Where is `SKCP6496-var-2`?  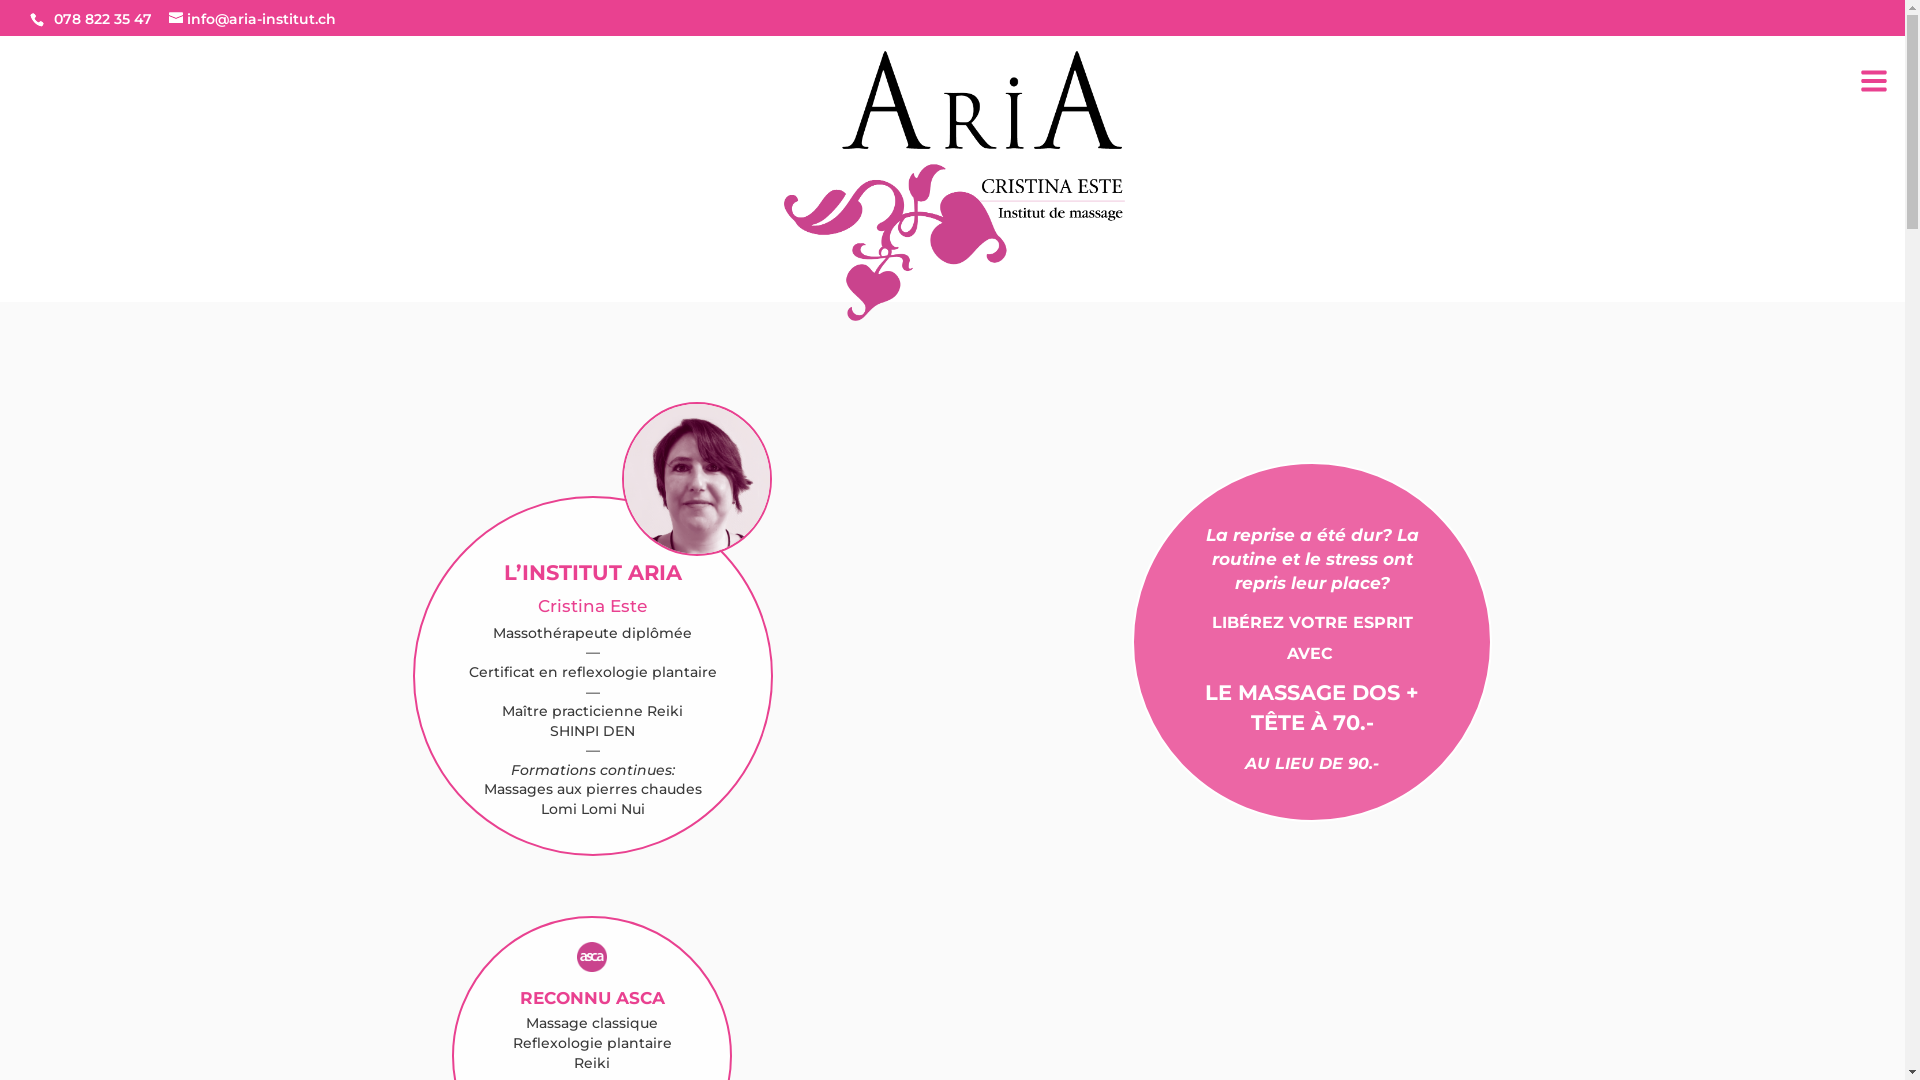 SKCP6496-var-2 is located at coordinates (699, 479).